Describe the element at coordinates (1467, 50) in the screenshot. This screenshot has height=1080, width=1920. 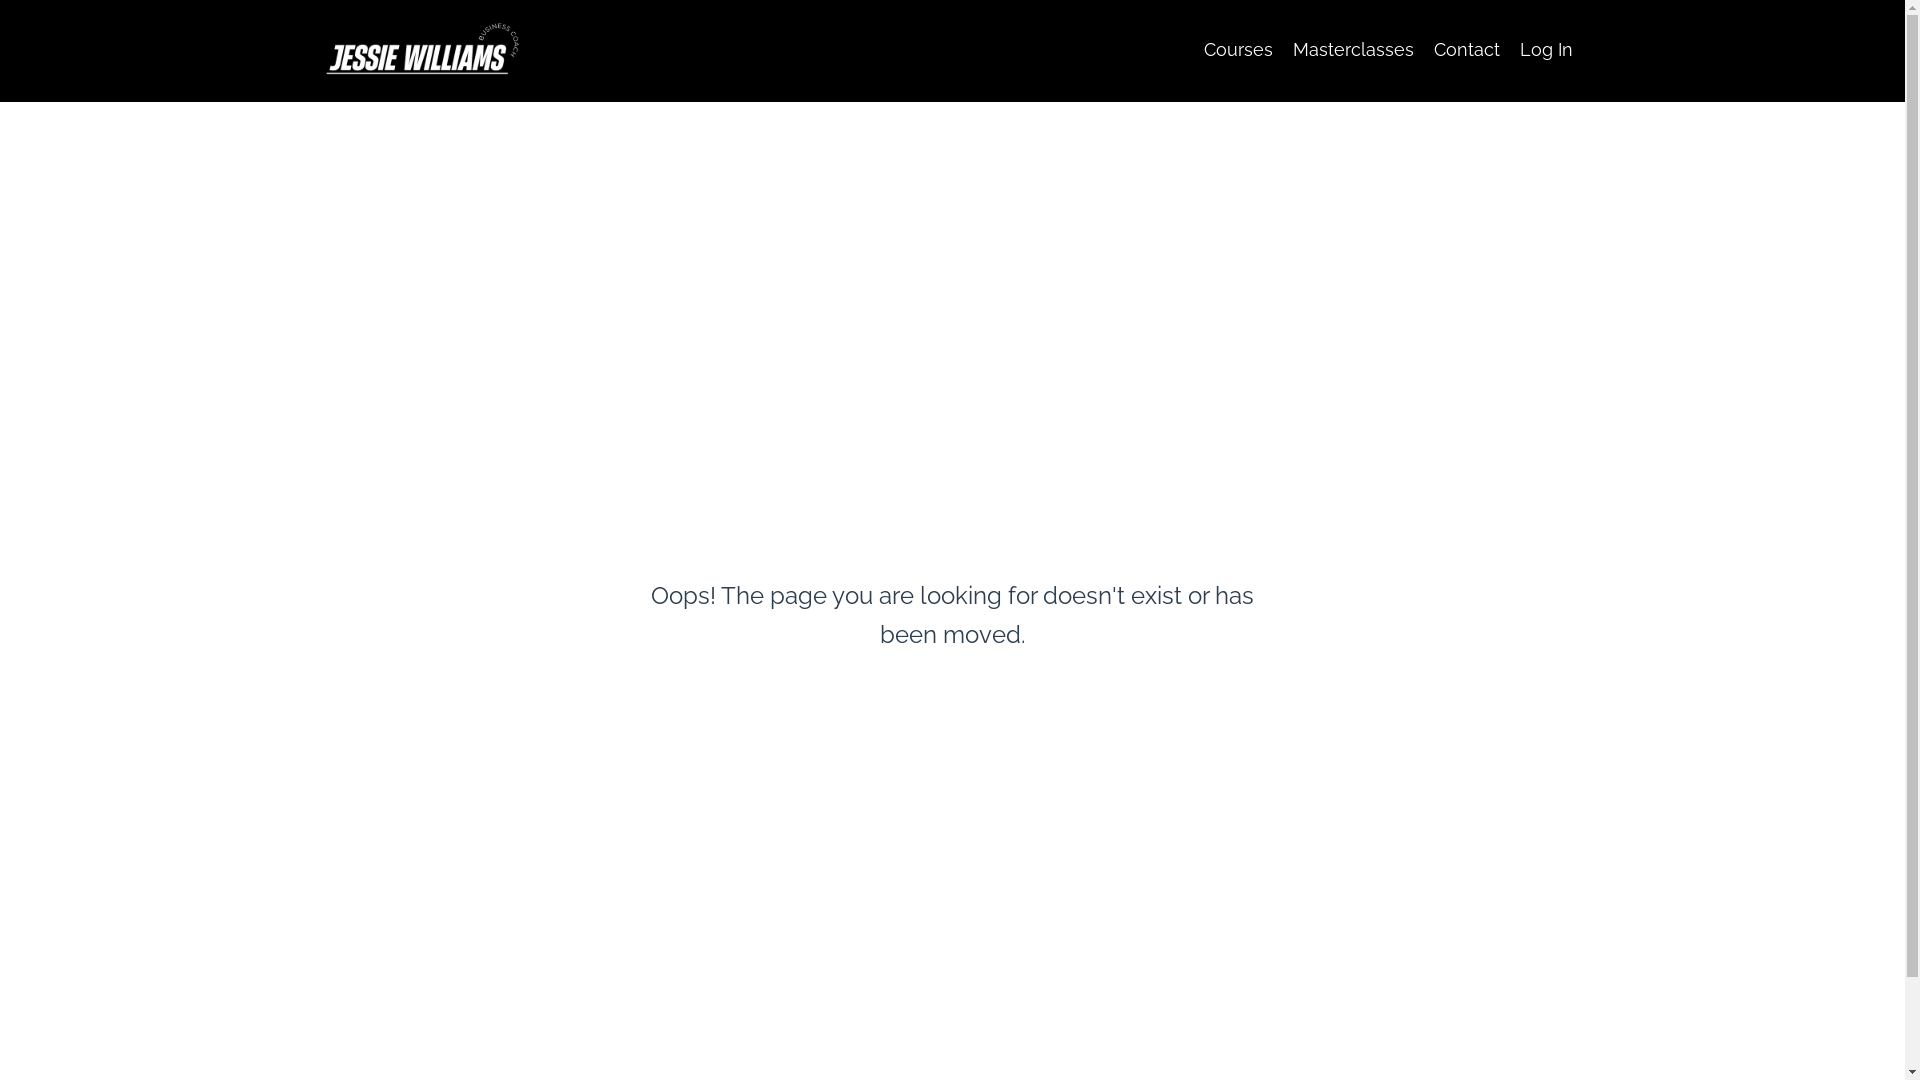
I see `Contact` at that location.